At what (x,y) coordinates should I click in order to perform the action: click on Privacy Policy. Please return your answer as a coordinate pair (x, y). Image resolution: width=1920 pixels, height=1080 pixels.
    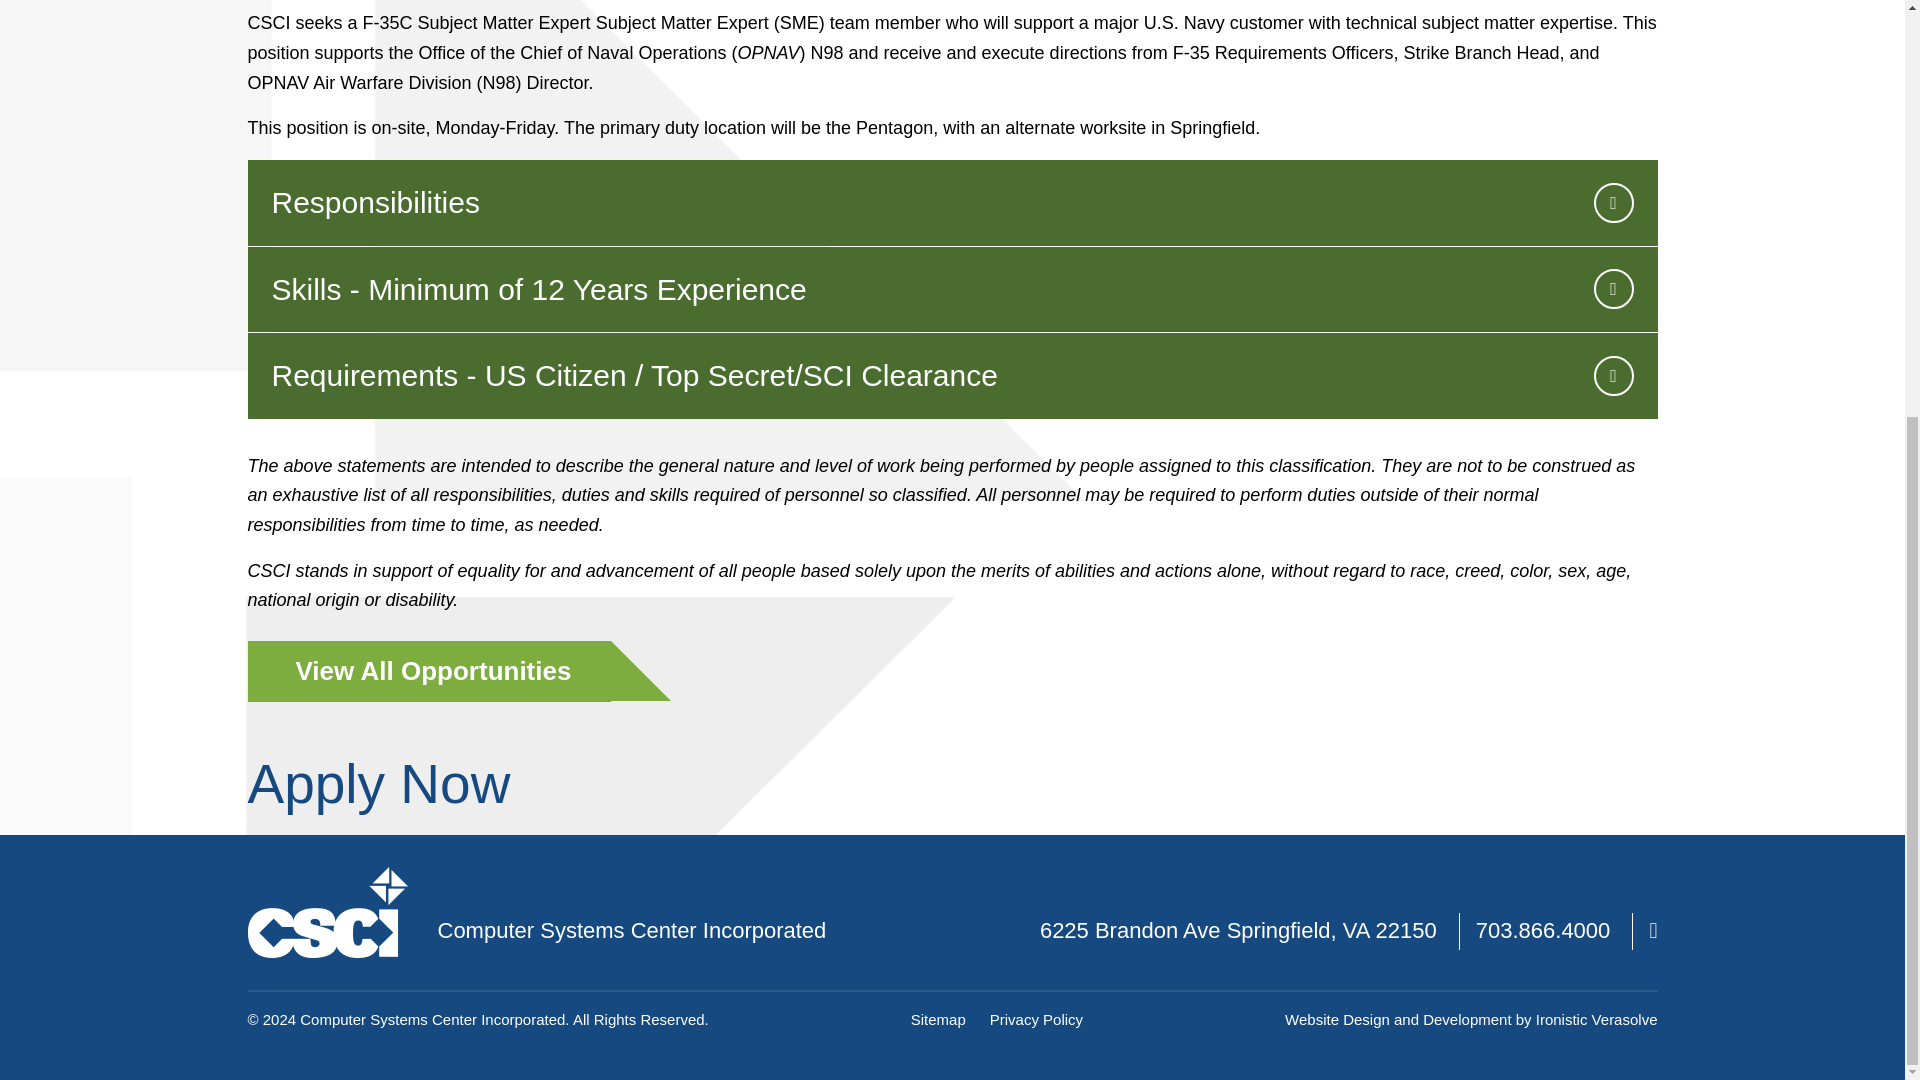
    Looking at the image, I should click on (1036, 1019).